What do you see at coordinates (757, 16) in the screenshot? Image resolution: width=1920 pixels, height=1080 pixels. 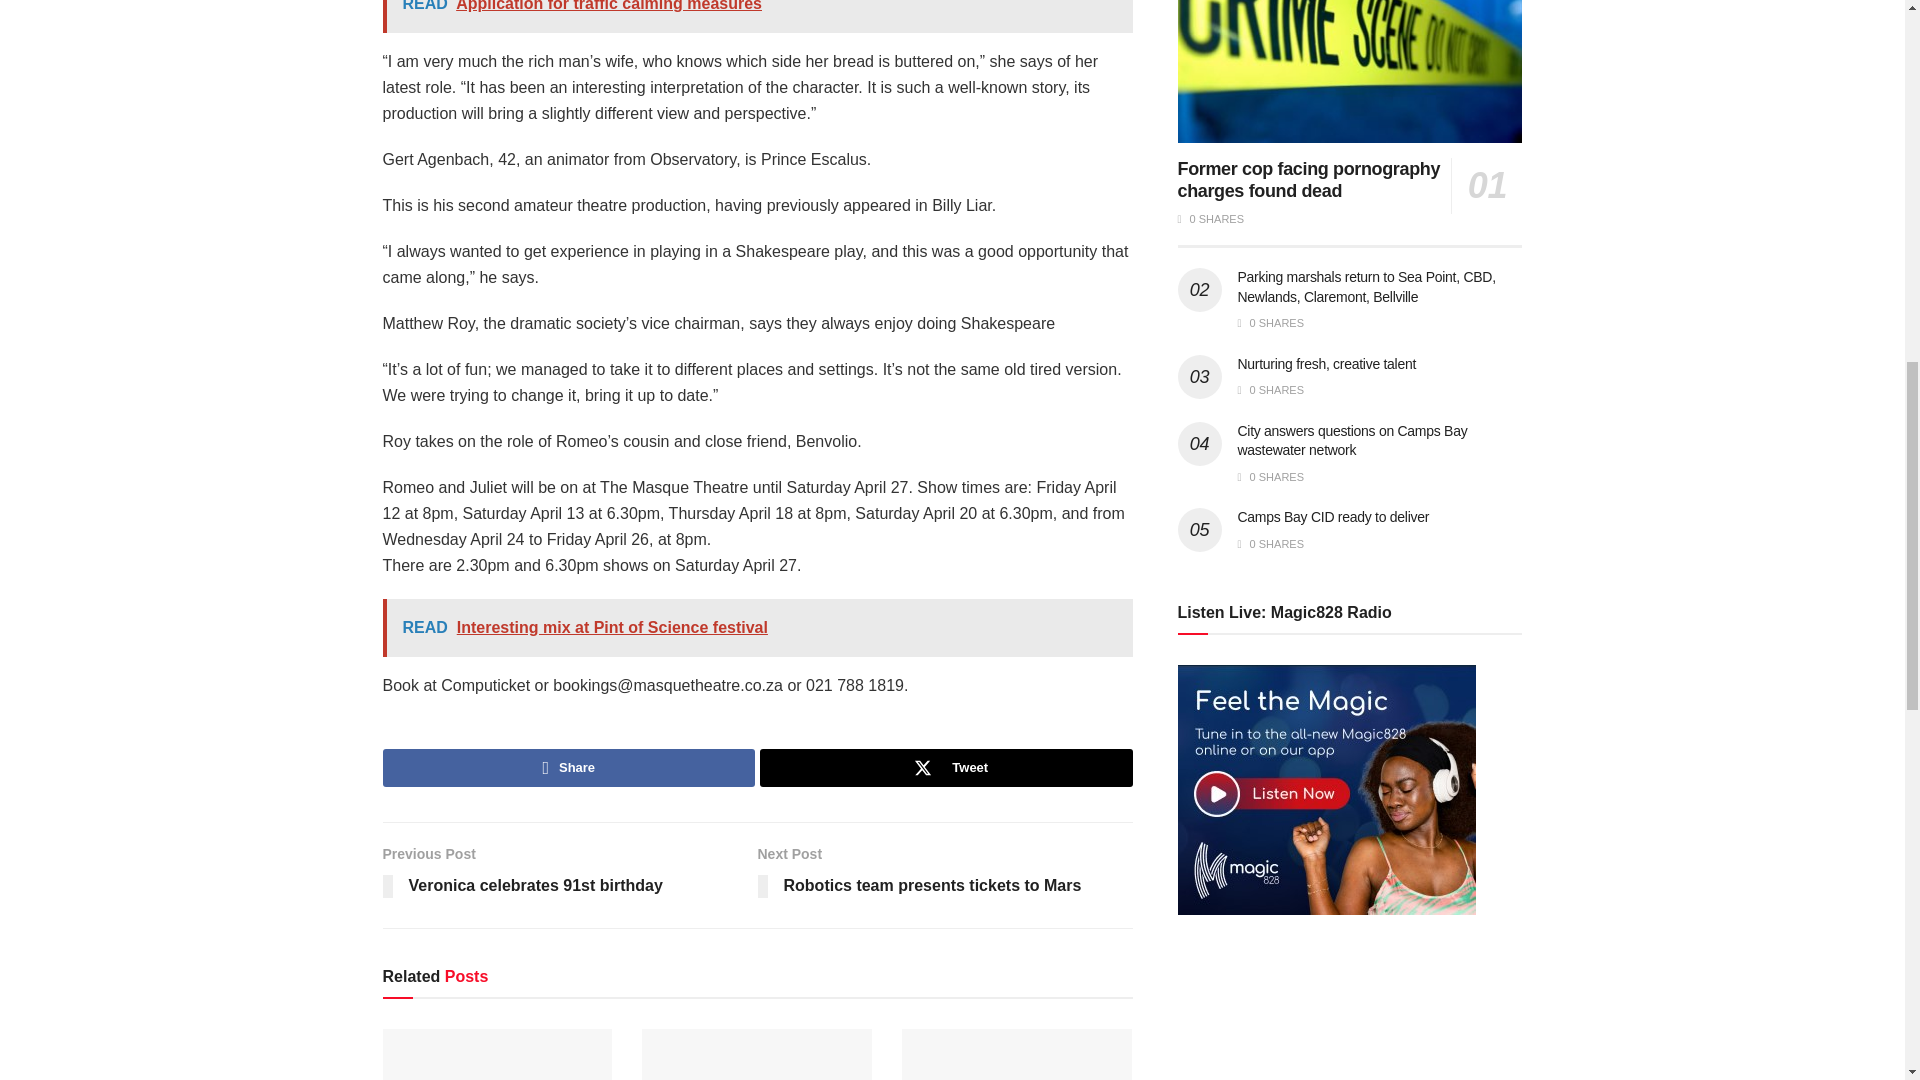 I see `READ  Application for traffic calming measures` at bounding box center [757, 16].